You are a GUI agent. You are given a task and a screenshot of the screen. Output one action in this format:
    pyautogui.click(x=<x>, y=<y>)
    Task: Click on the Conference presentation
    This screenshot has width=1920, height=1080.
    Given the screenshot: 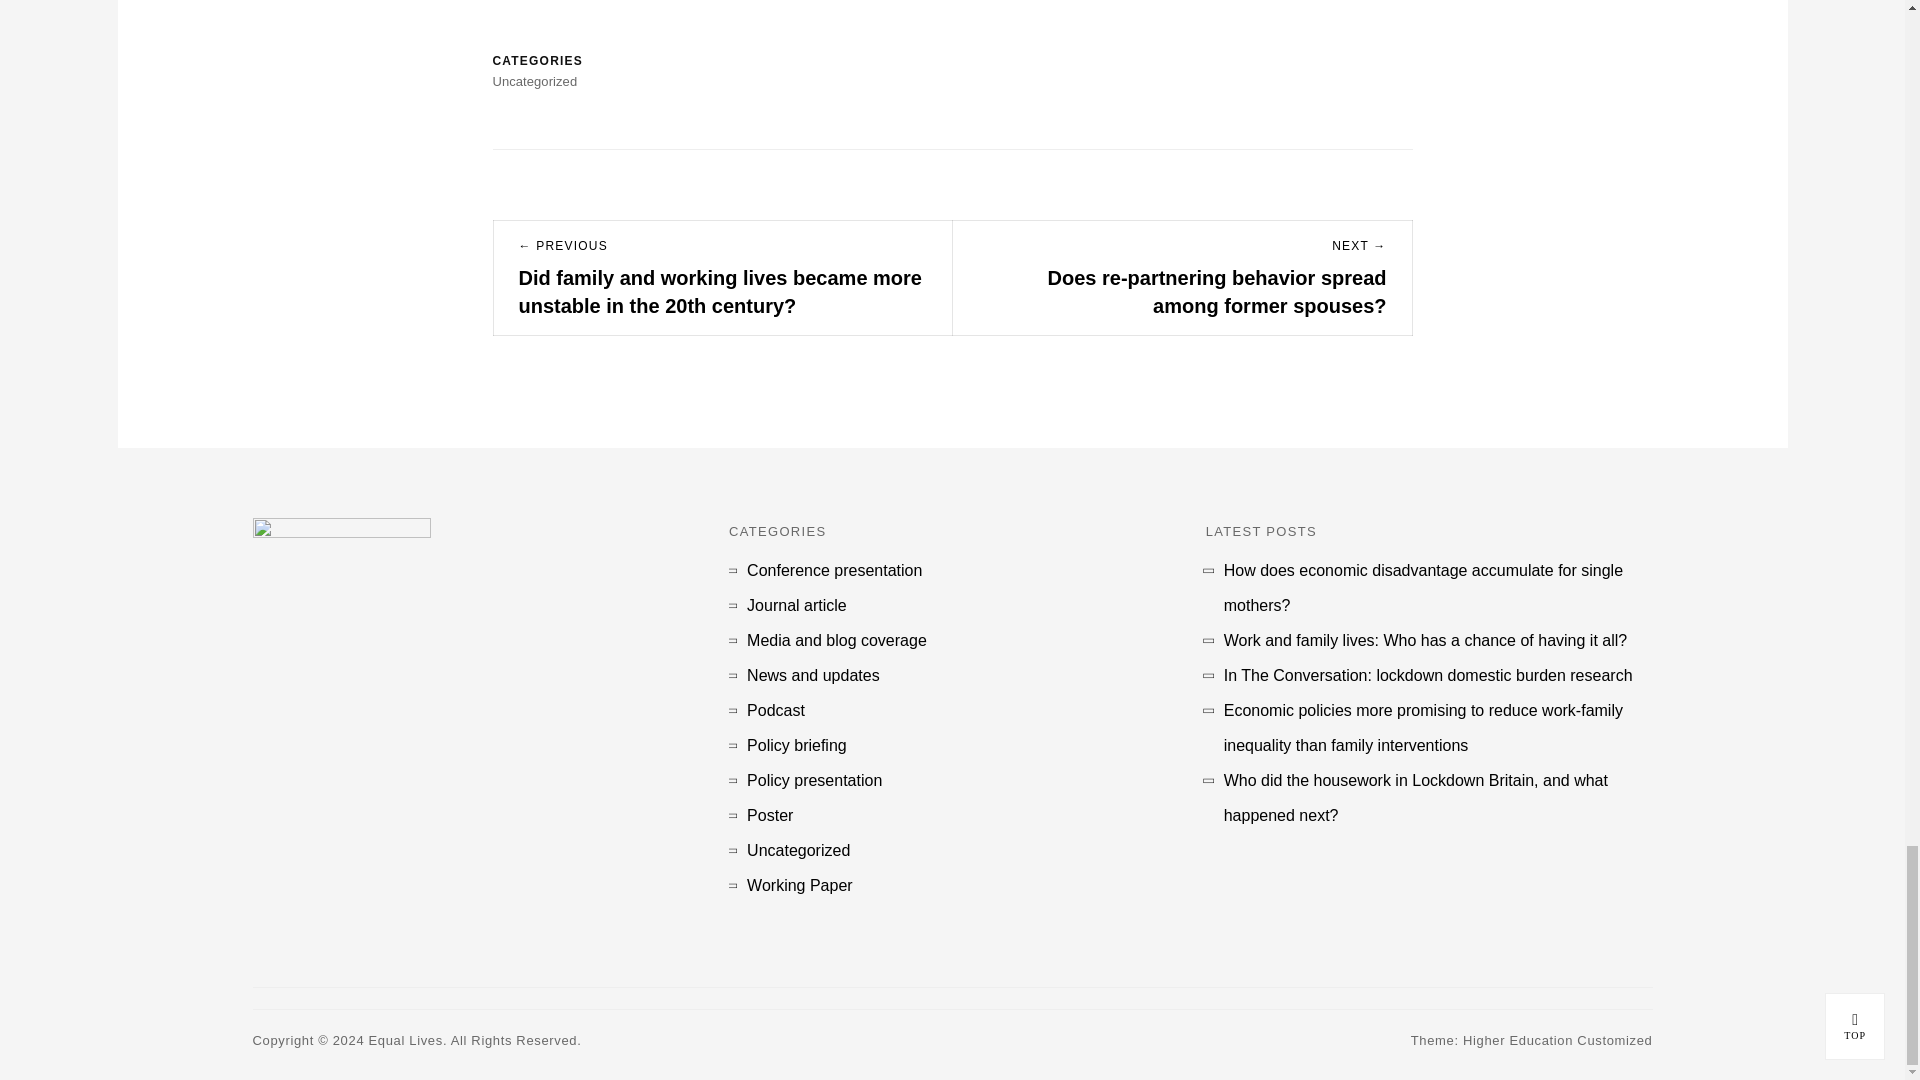 What is the action you would take?
    pyautogui.click(x=834, y=570)
    